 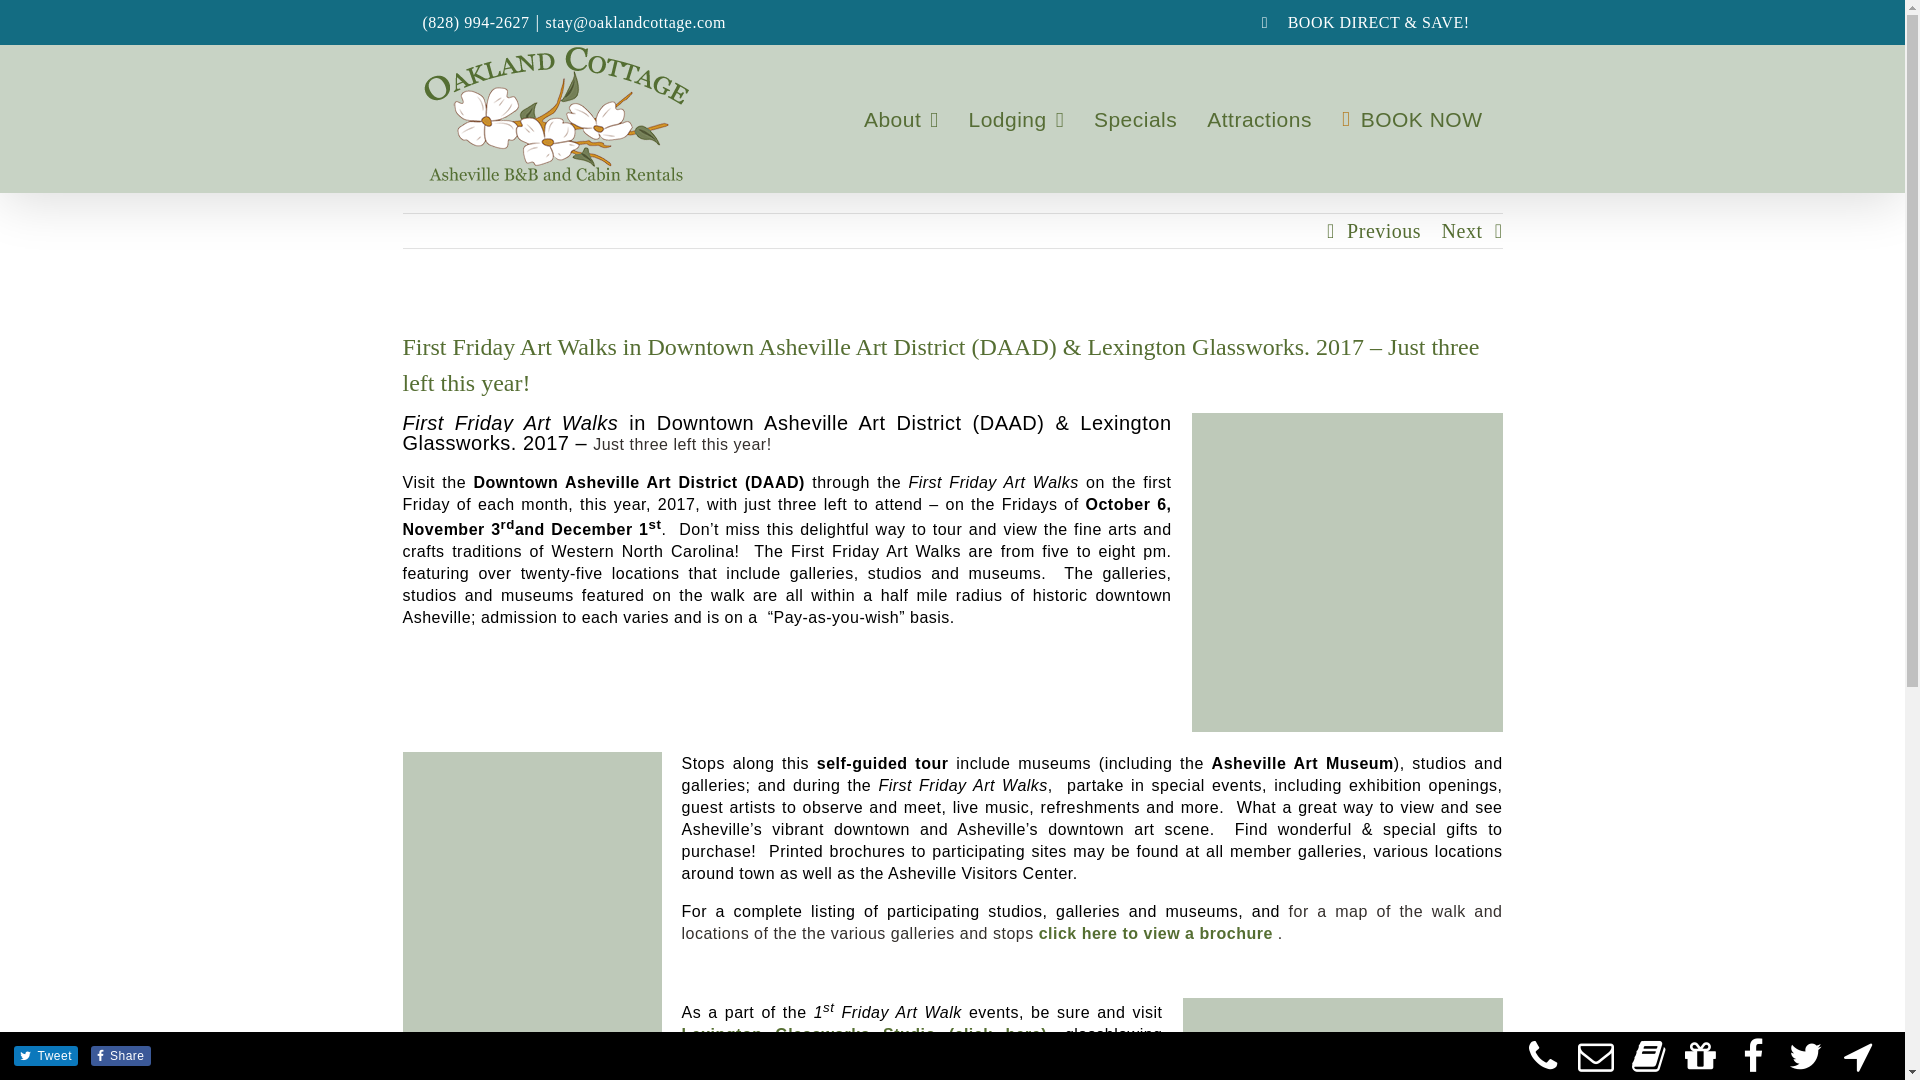 I want to click on Next, so click(x=1462, y=230).